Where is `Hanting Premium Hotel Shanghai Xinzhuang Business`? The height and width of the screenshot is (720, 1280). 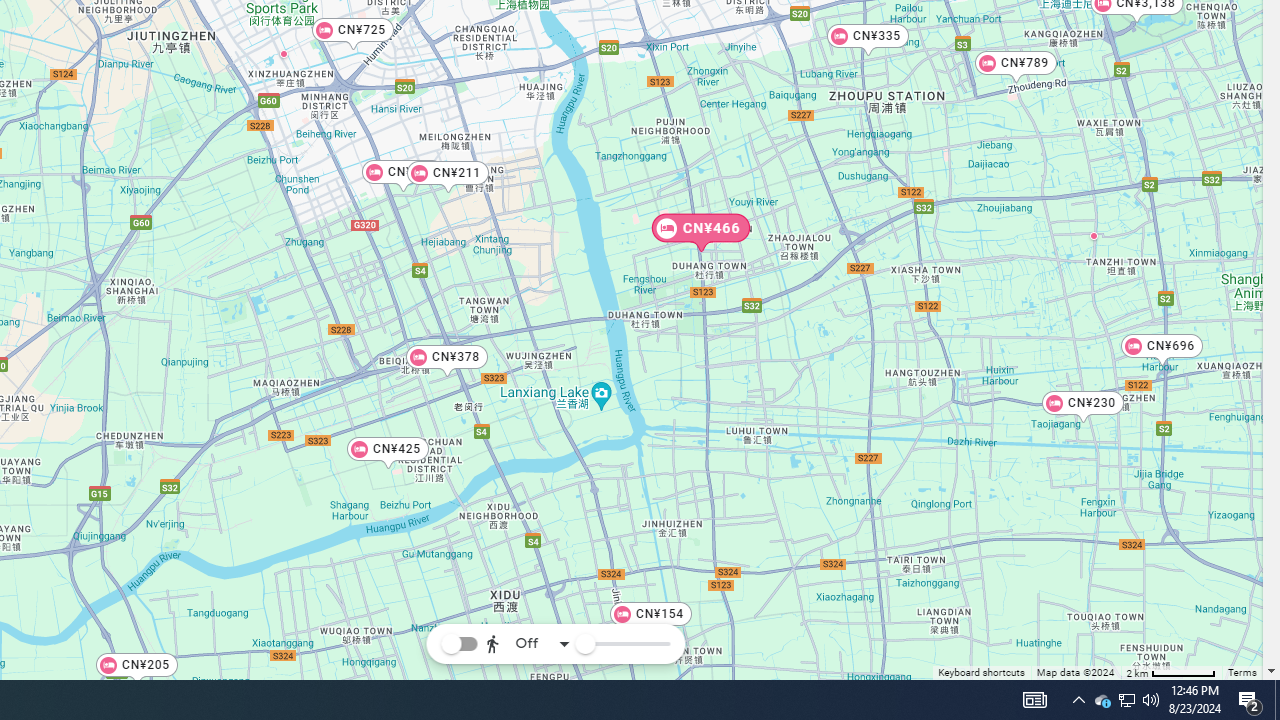 Hanting Premium Hotel Shanghai Xinzhuang Business is located at coordinates (284, 53).